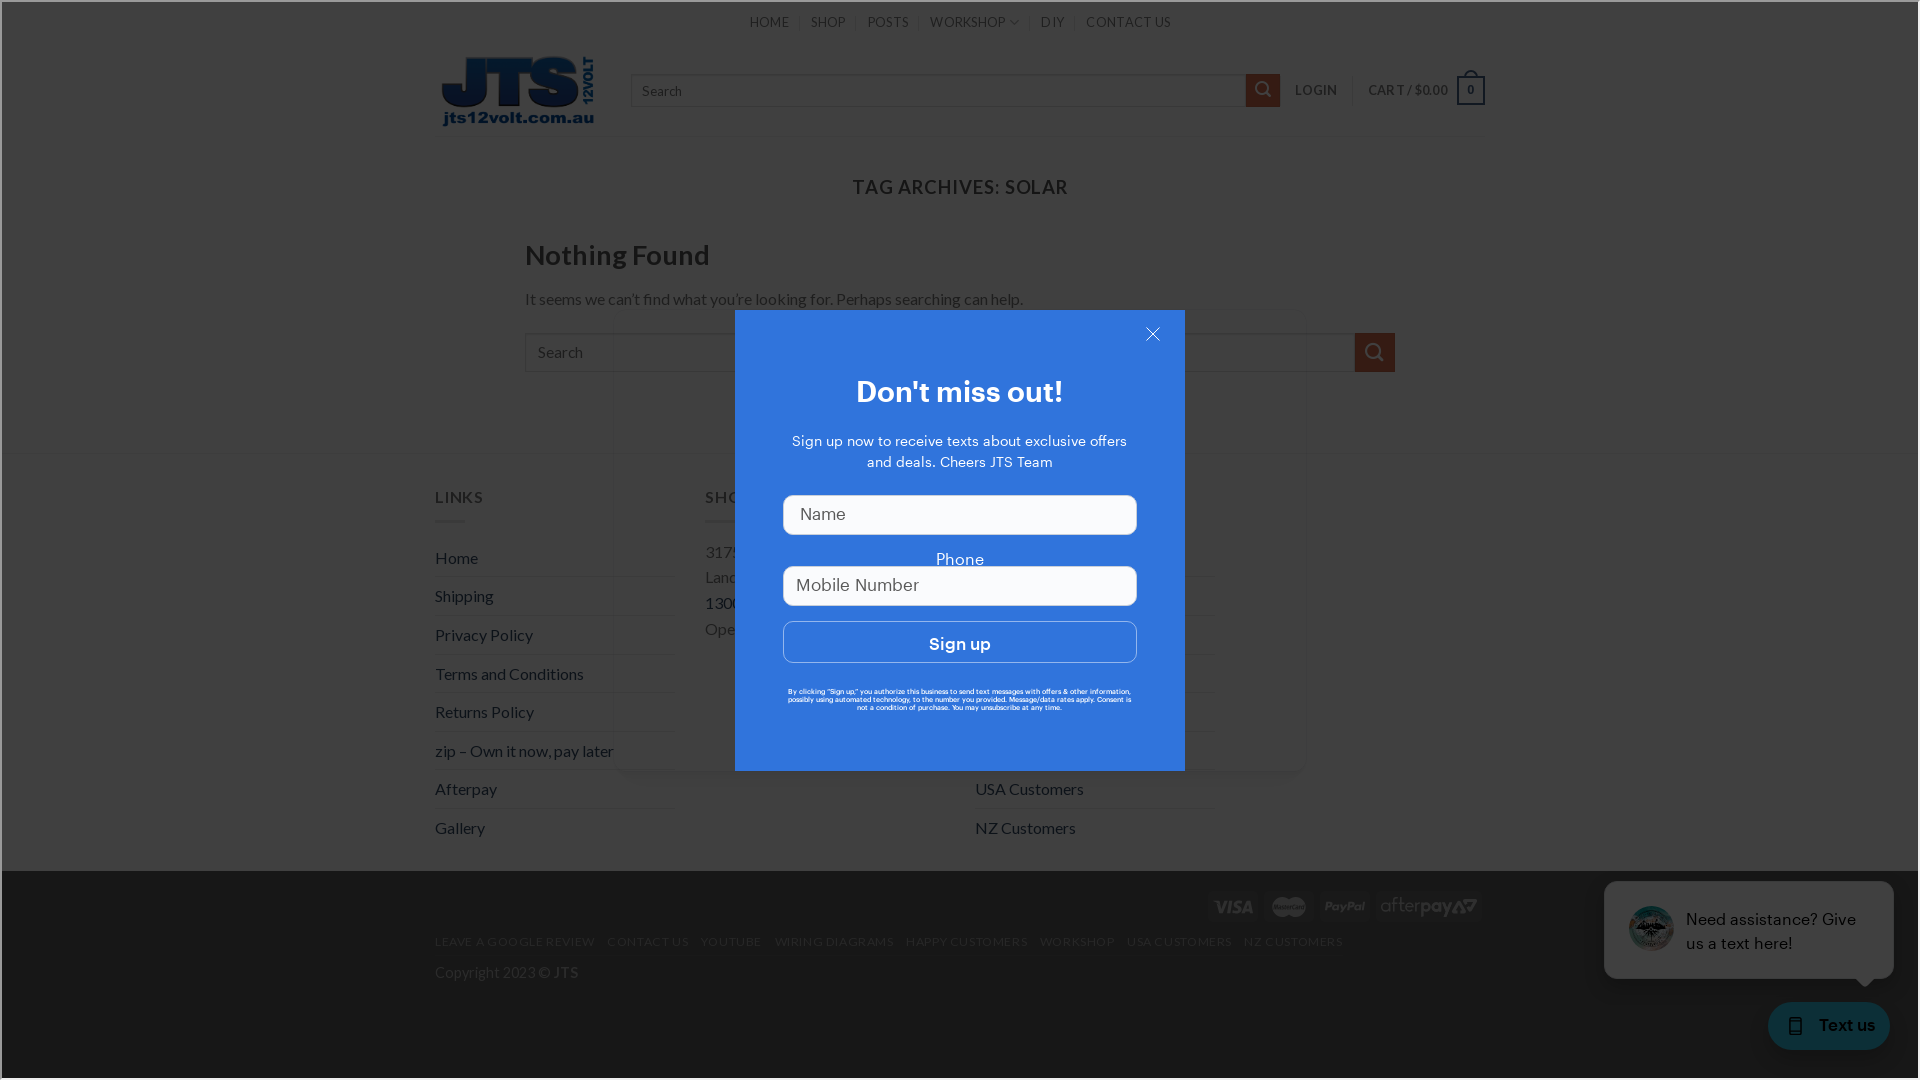 The width and height of the screenshot is (1920, 1080). I want to click on POSTS, so click(888, 22).